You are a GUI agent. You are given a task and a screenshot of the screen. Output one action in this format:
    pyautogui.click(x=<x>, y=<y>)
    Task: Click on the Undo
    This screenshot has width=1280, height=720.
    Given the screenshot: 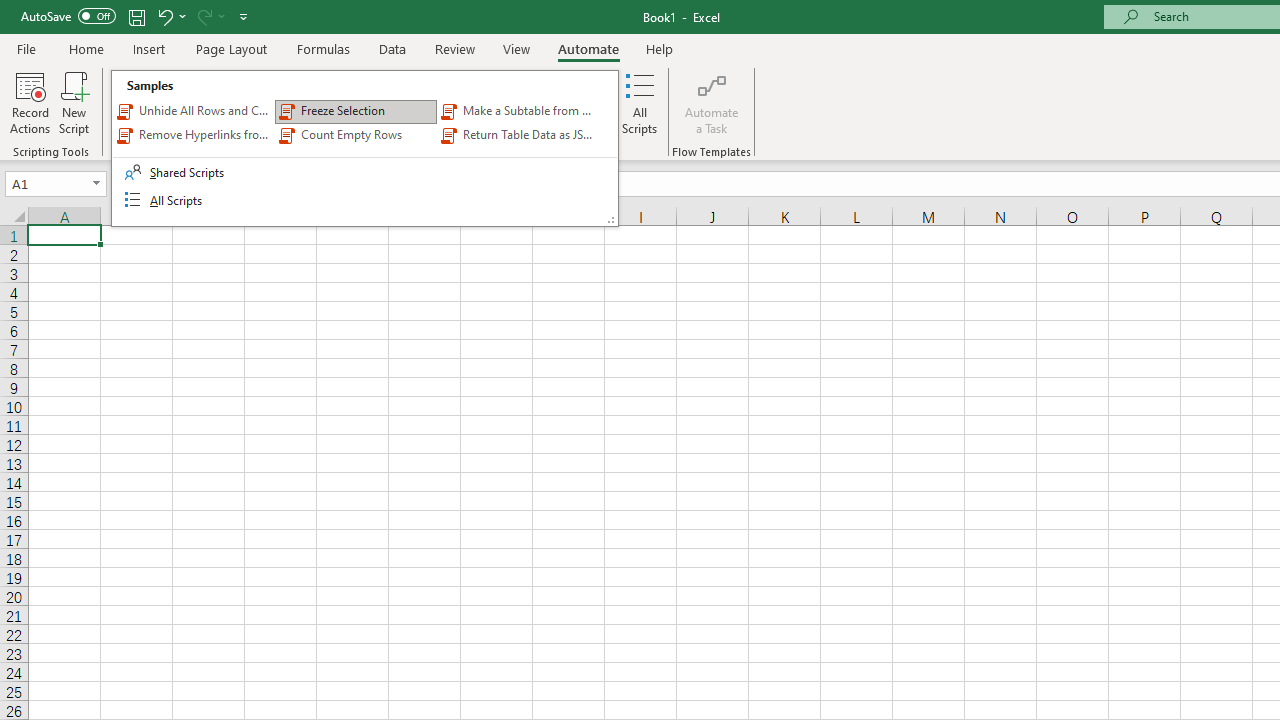 What is the action you would take?
    pyautogui.click(x=164, y=16)
    